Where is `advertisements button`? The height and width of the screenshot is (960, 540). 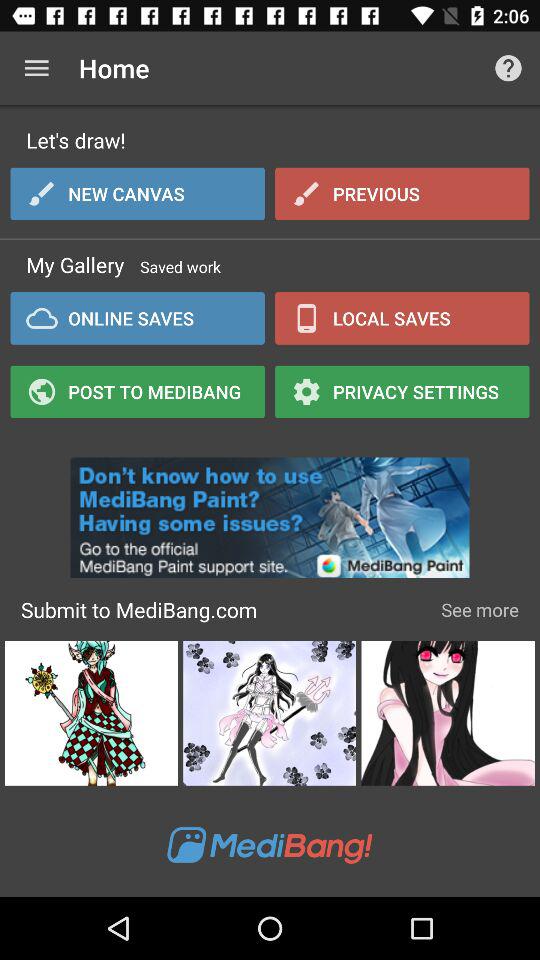 advertisements button is located at coordinates (270, 512).